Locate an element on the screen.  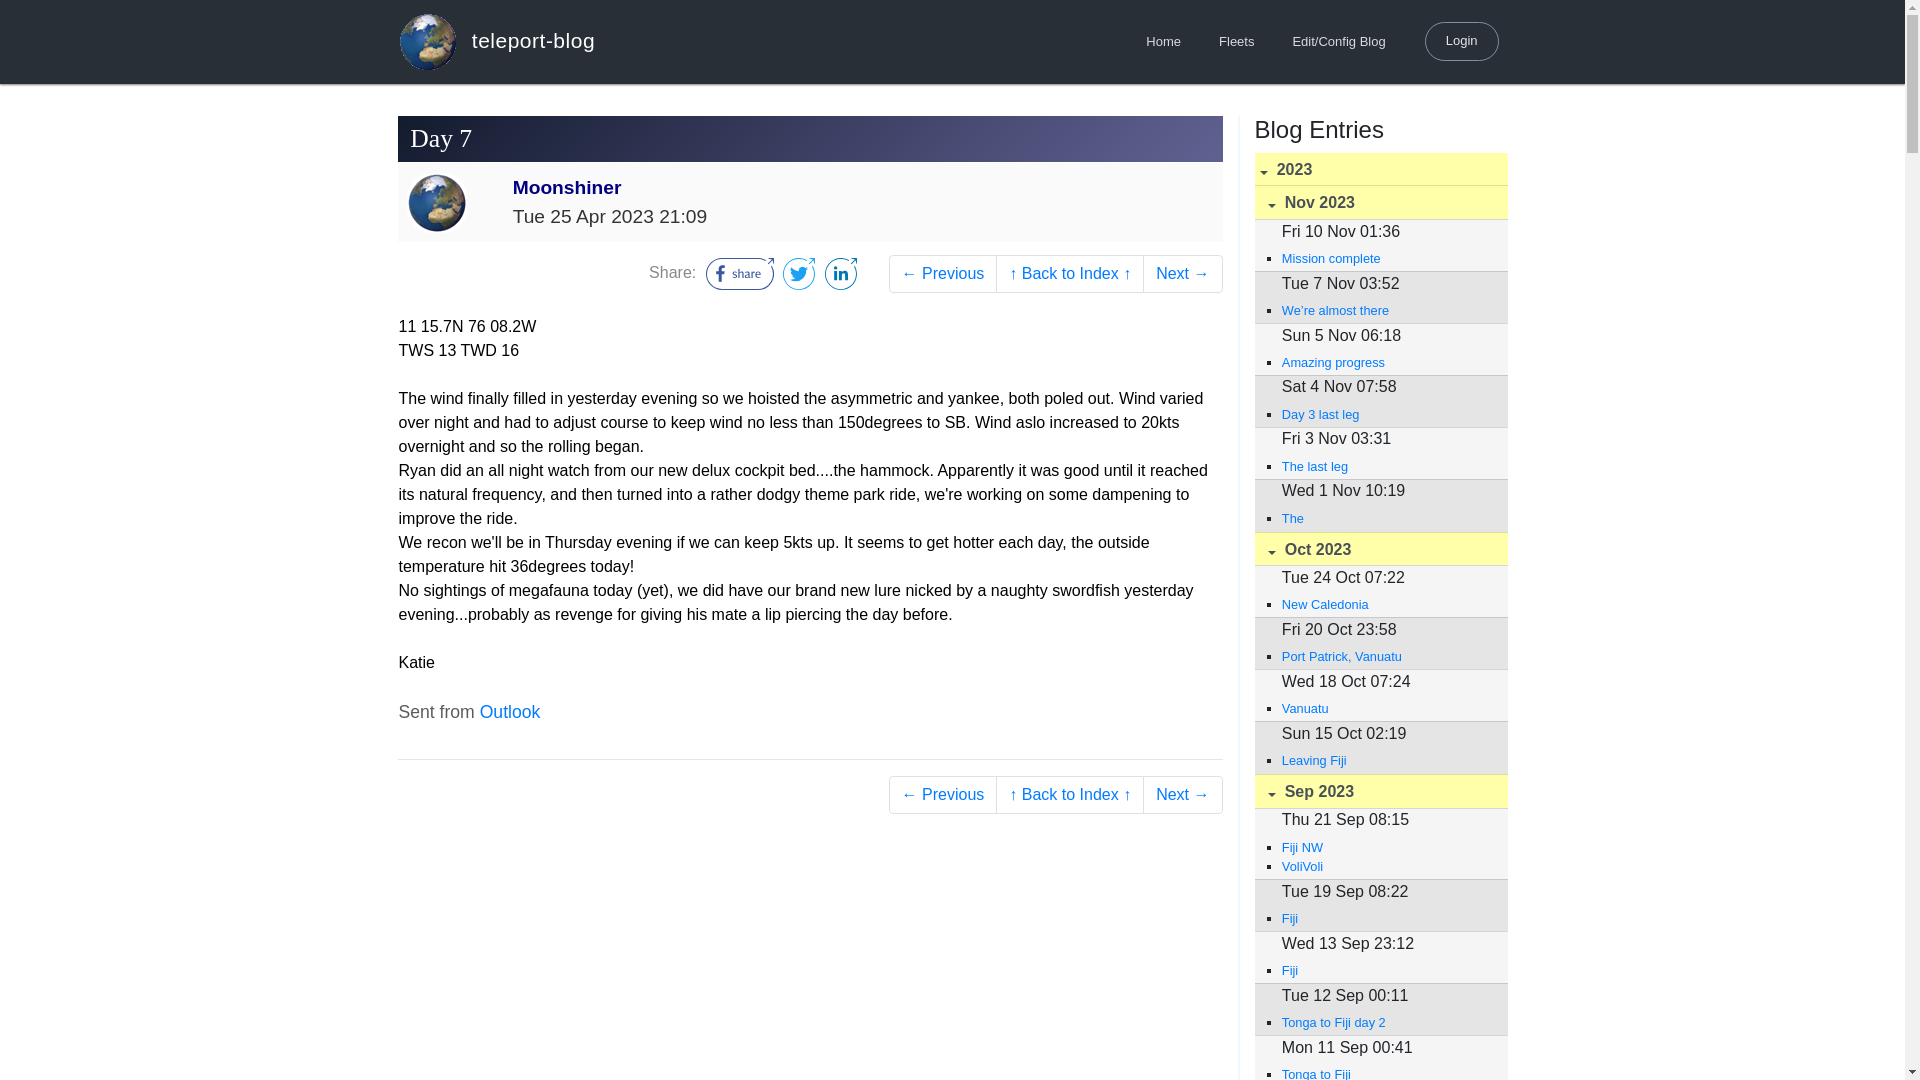
Outlook is located at coordinates (510, 712).